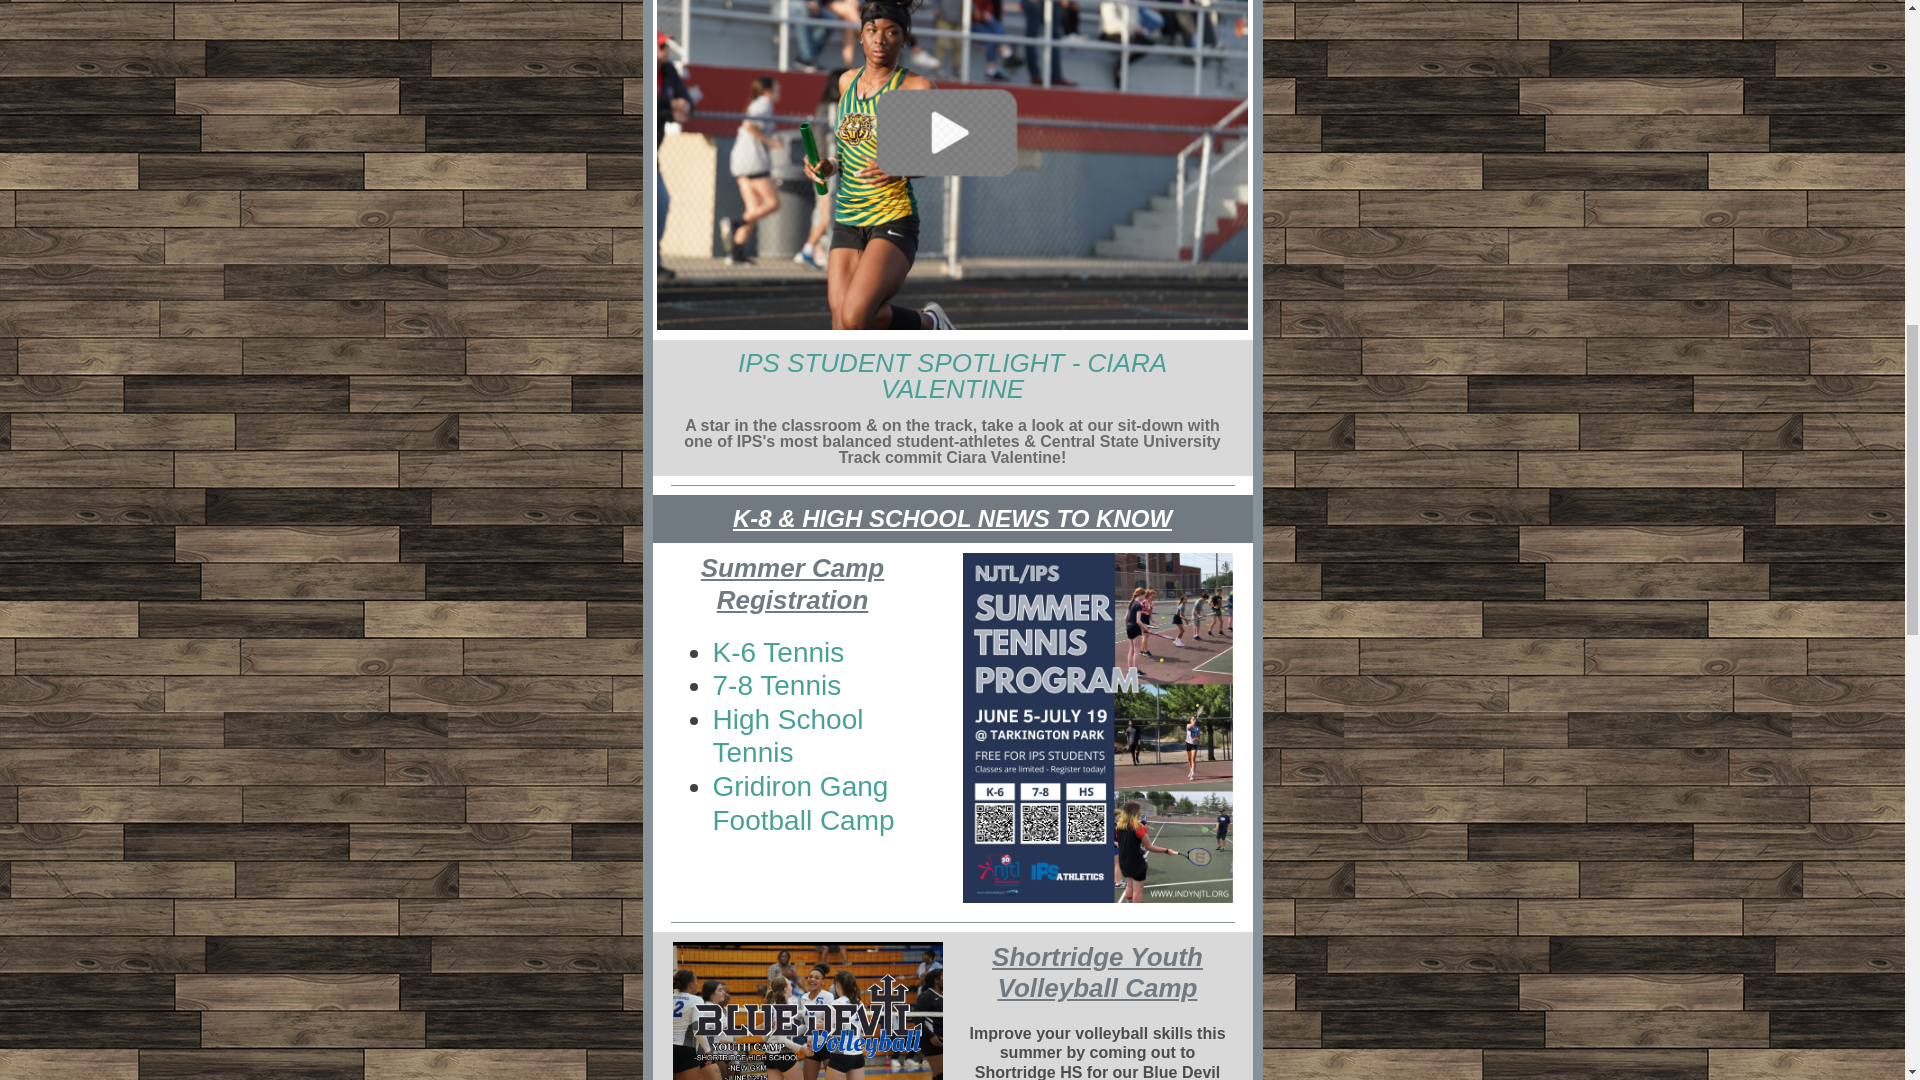  What do you see at coordinates (803, 803) in the screenshot?
I see `Gridiron Gang Football Camp` at bounding box center [803, 803].